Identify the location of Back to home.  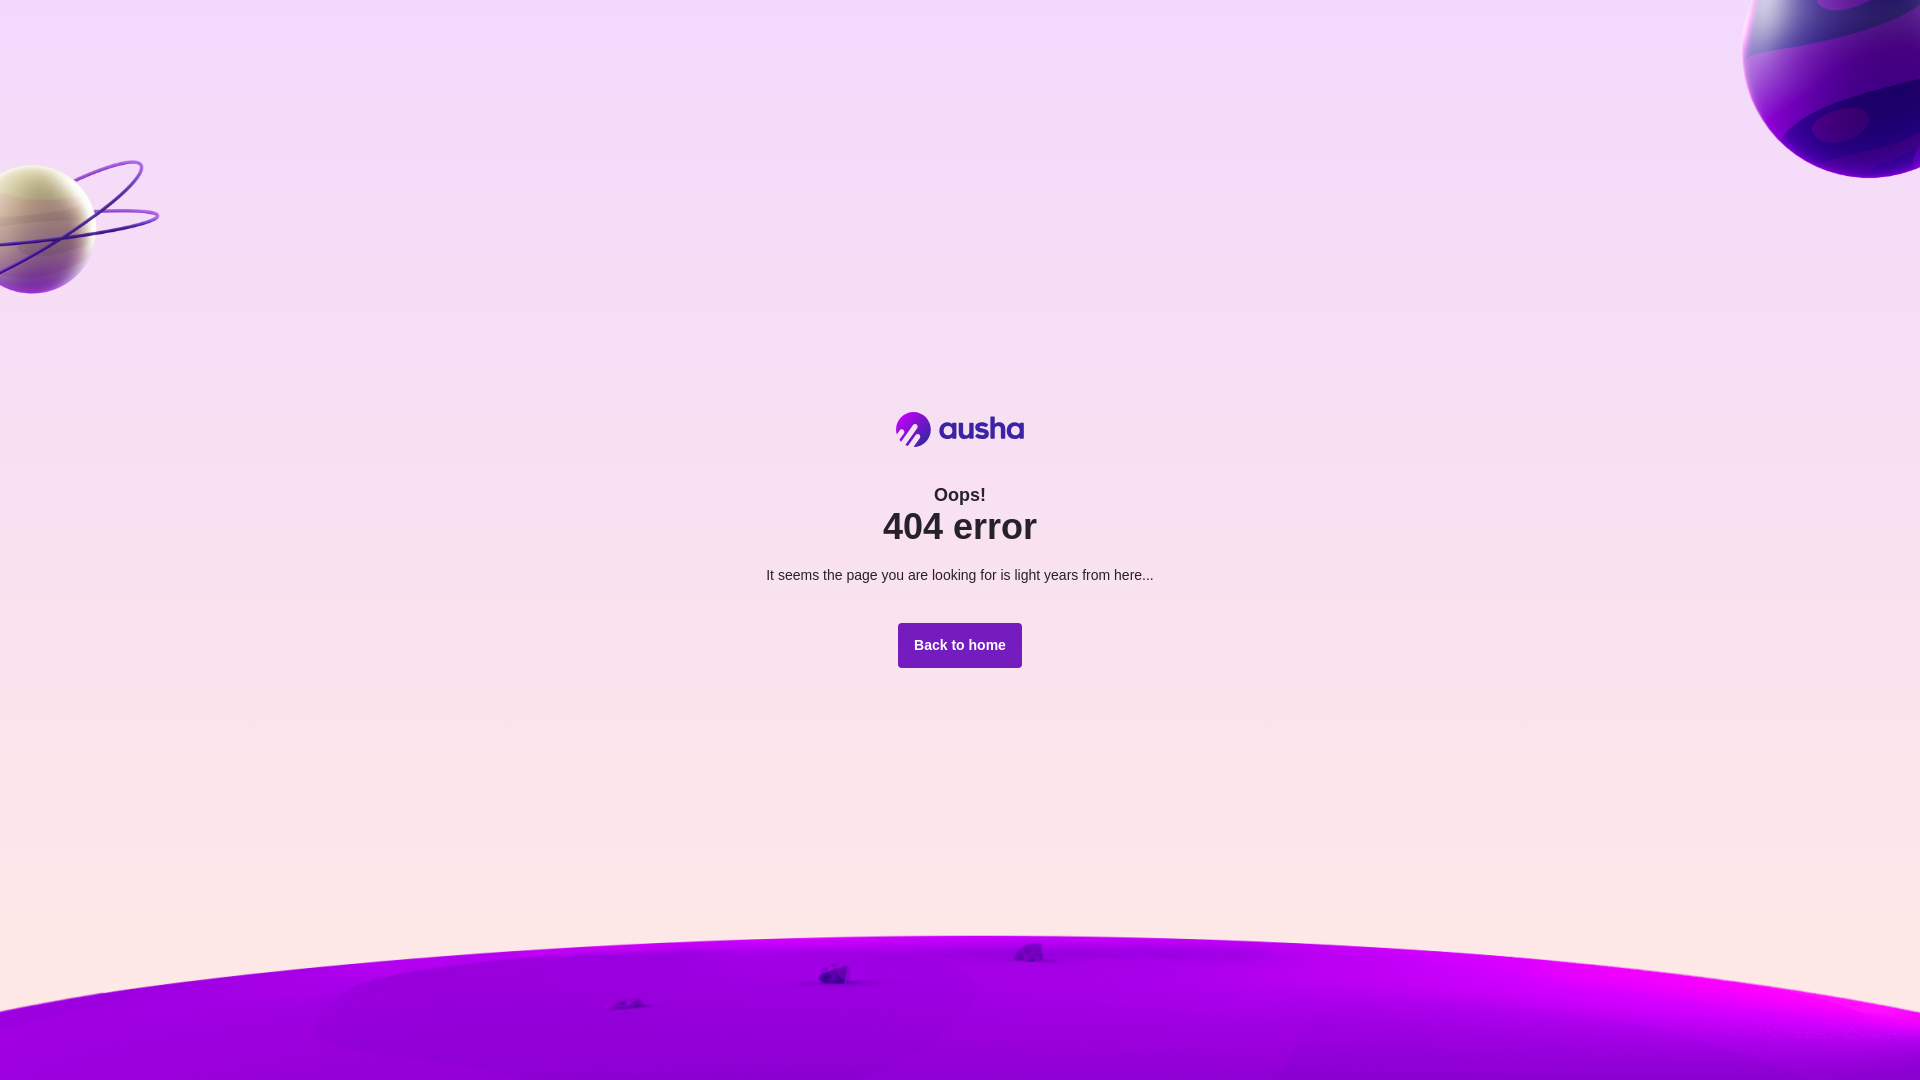
(960, 646).